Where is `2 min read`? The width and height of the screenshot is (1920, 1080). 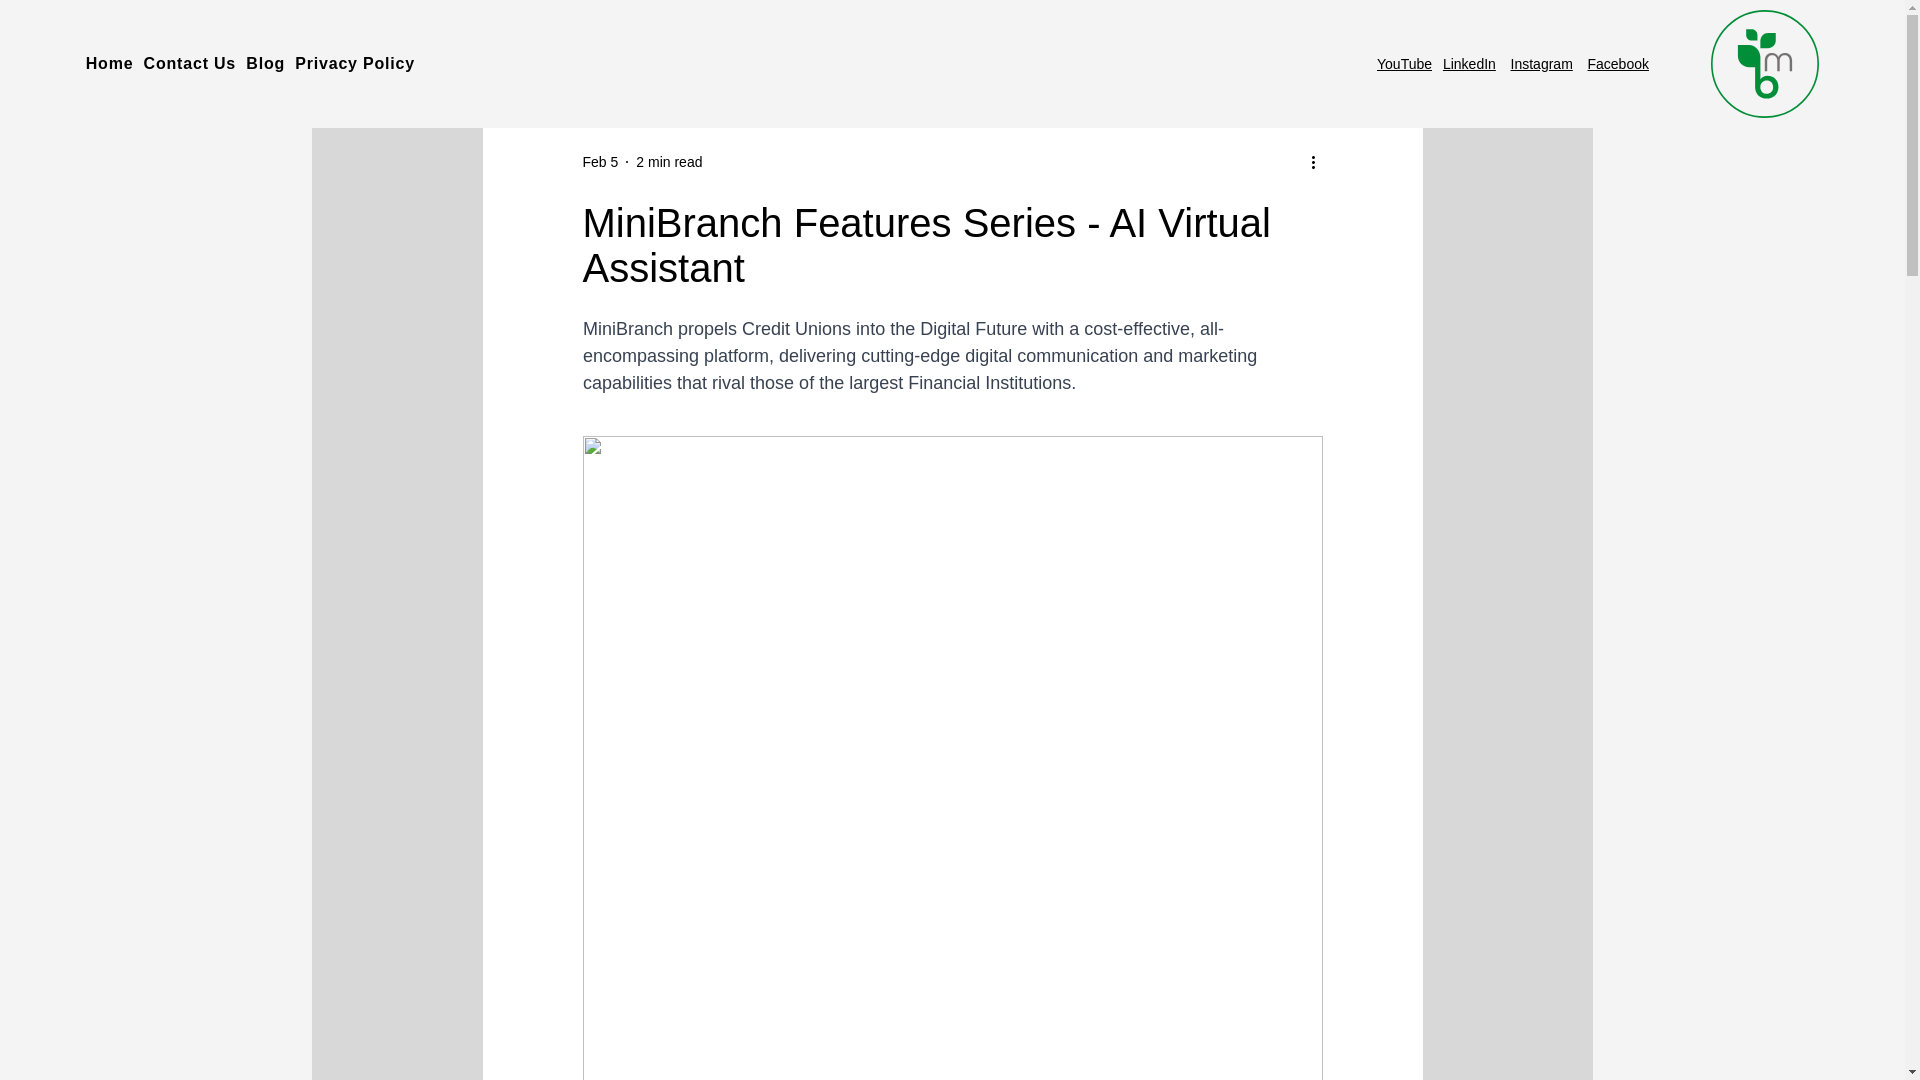 2 min read is located at coordinates (668, 162).